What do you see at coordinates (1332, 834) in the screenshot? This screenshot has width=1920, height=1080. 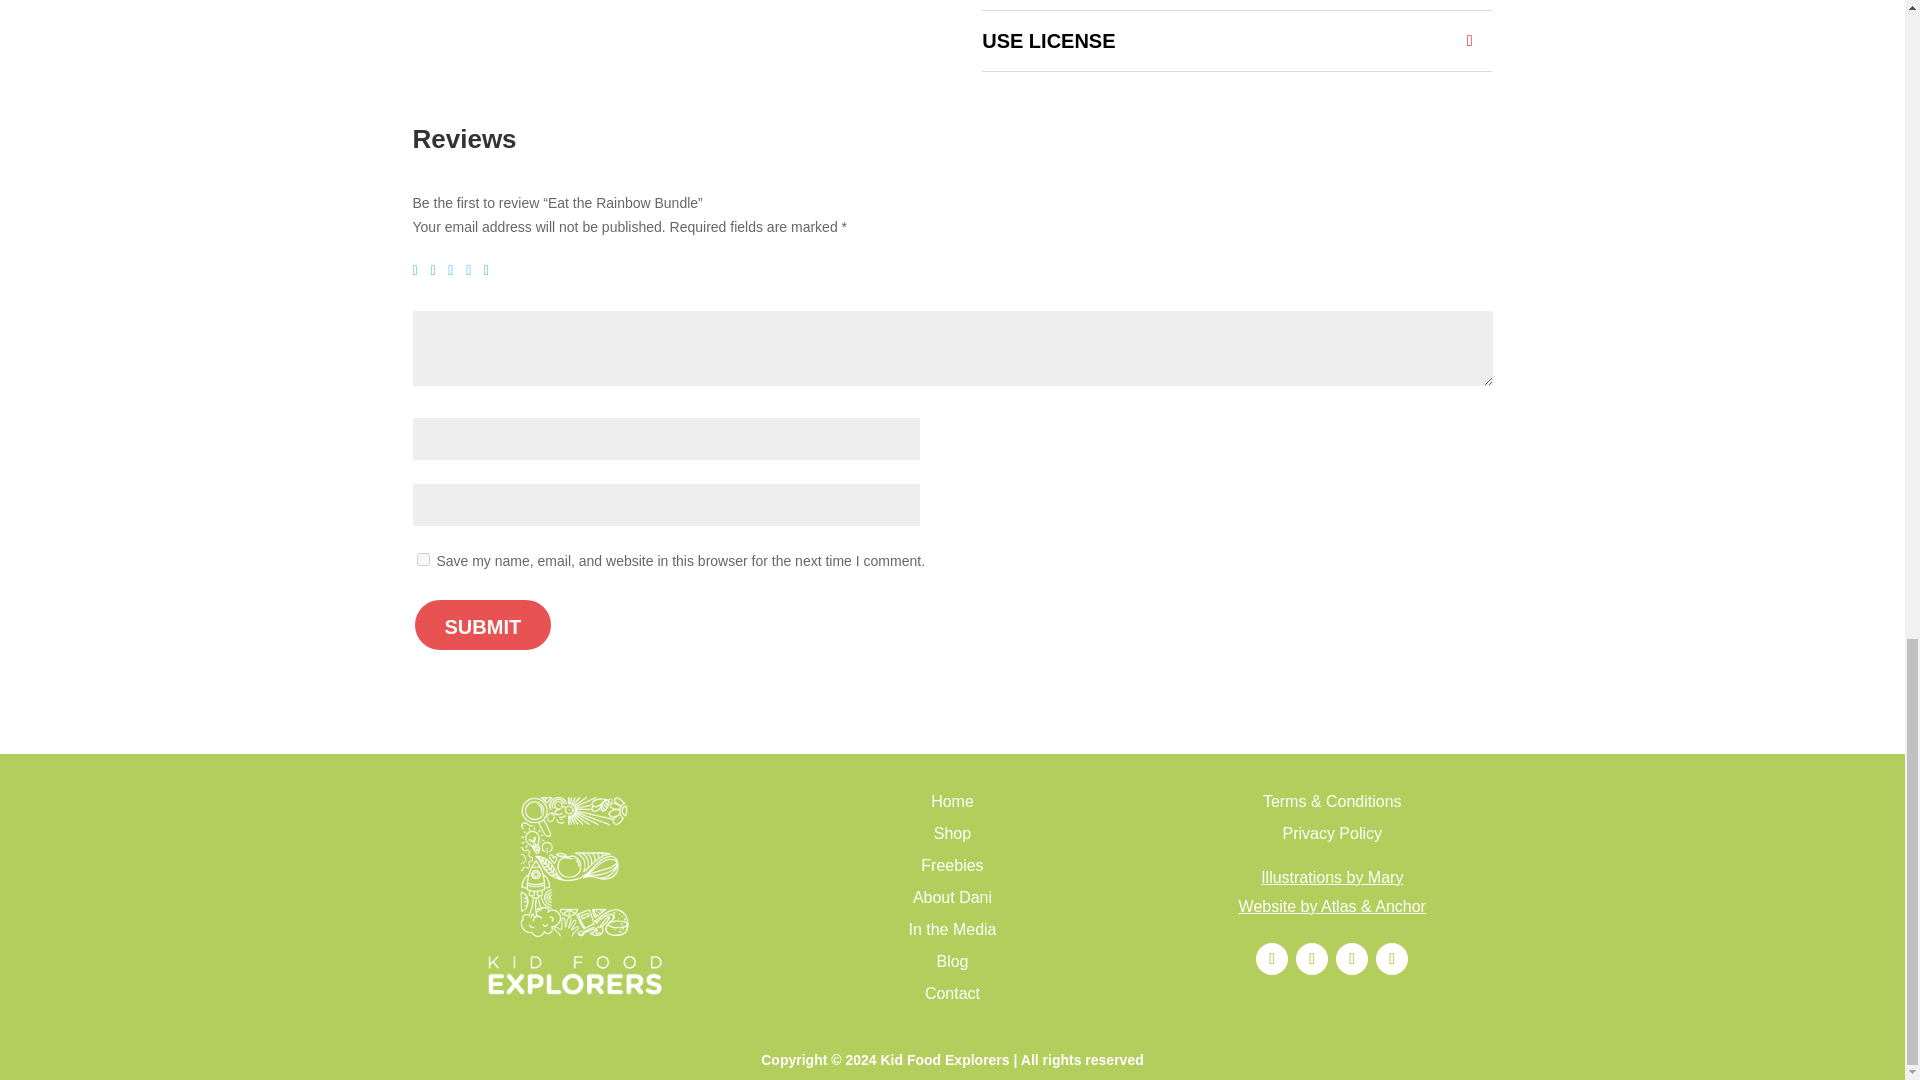 I see `Privacy Policy` at bounding box center [1332, 834].